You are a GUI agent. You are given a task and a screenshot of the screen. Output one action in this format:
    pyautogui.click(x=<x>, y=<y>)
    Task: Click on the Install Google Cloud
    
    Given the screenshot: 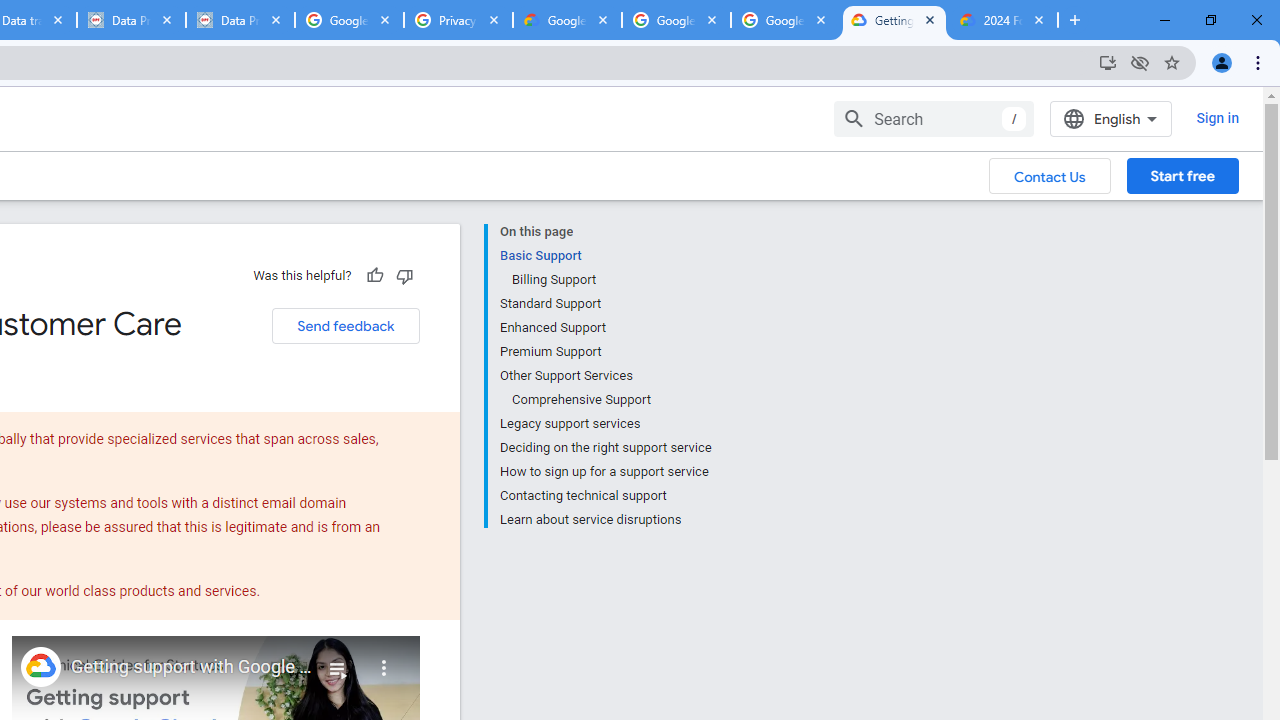 What is the action you would take?
    pyautogui.click(x=1108, y=62)
    